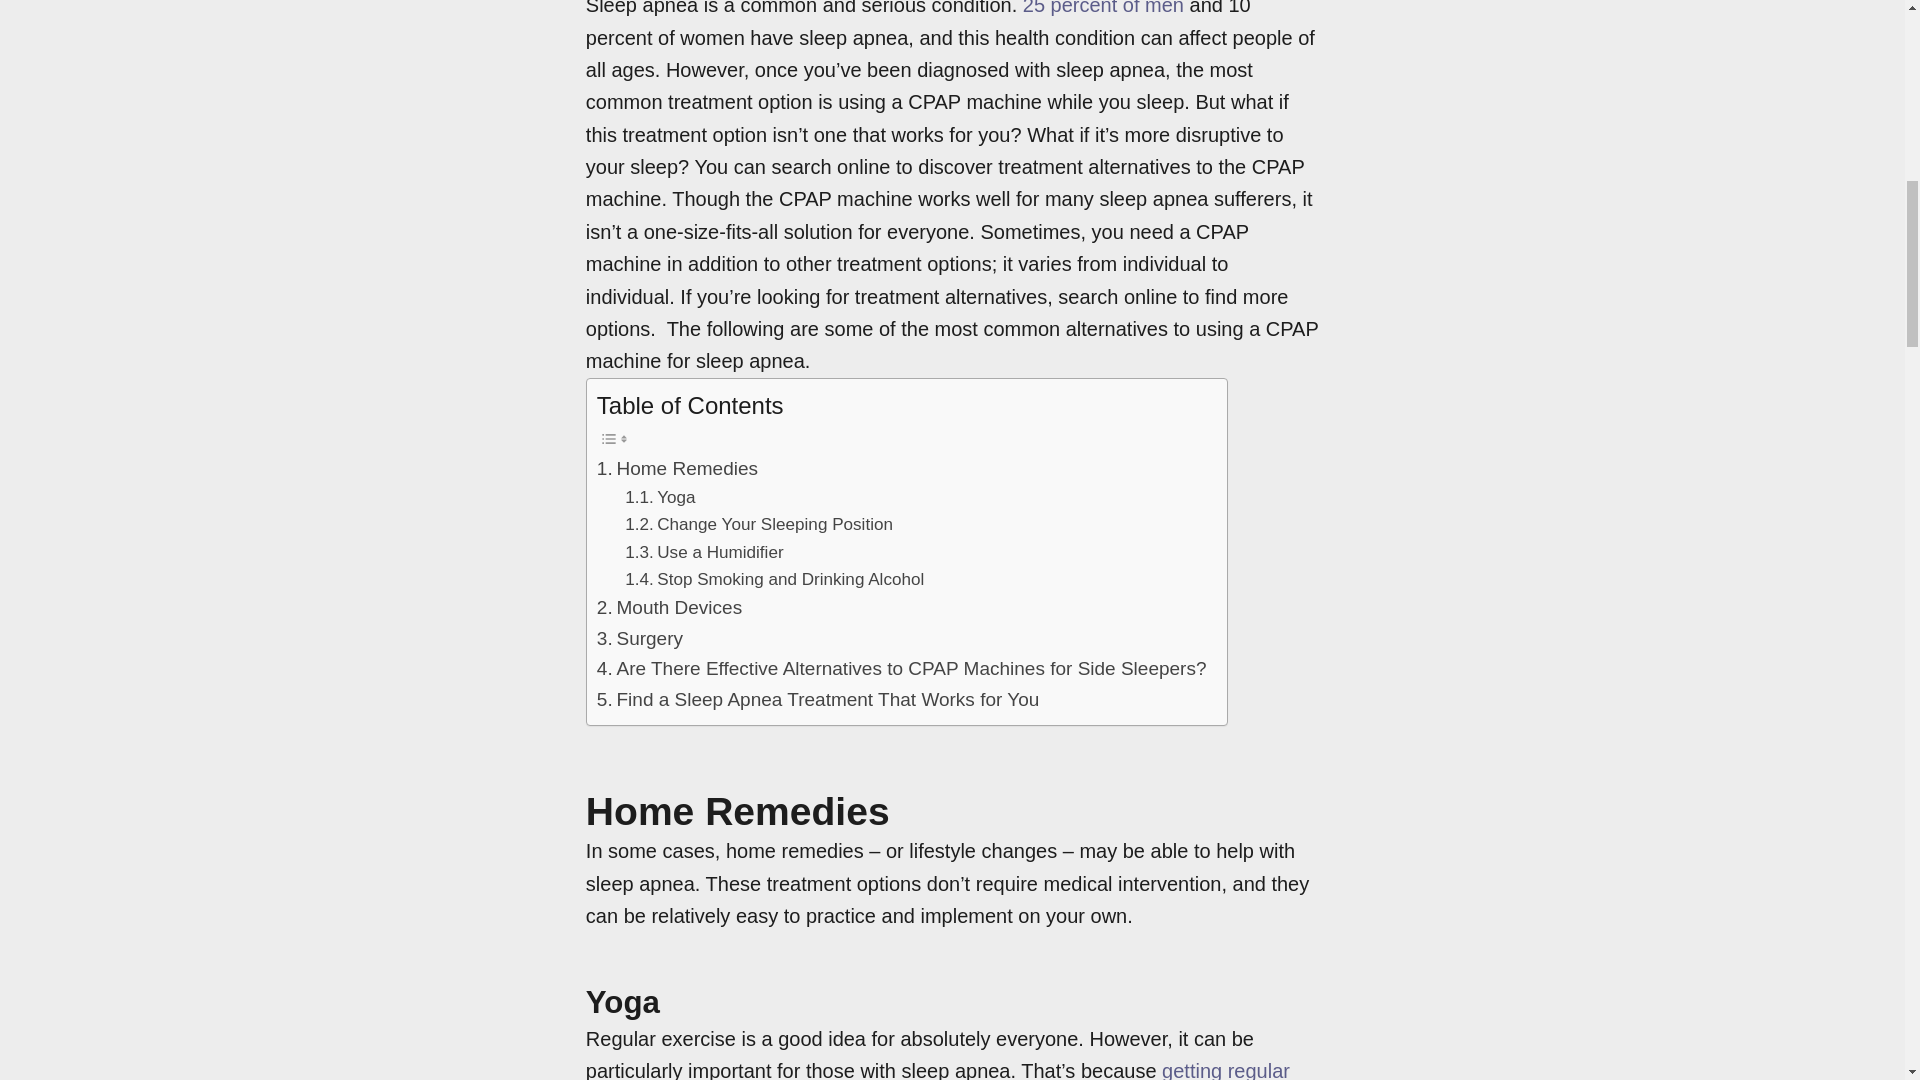 This screenshot has height=1080, width=1920. What do you see at coordinates (640, 639) in the screenshot?
I see `Surgery` at bounding box center [640, 639].